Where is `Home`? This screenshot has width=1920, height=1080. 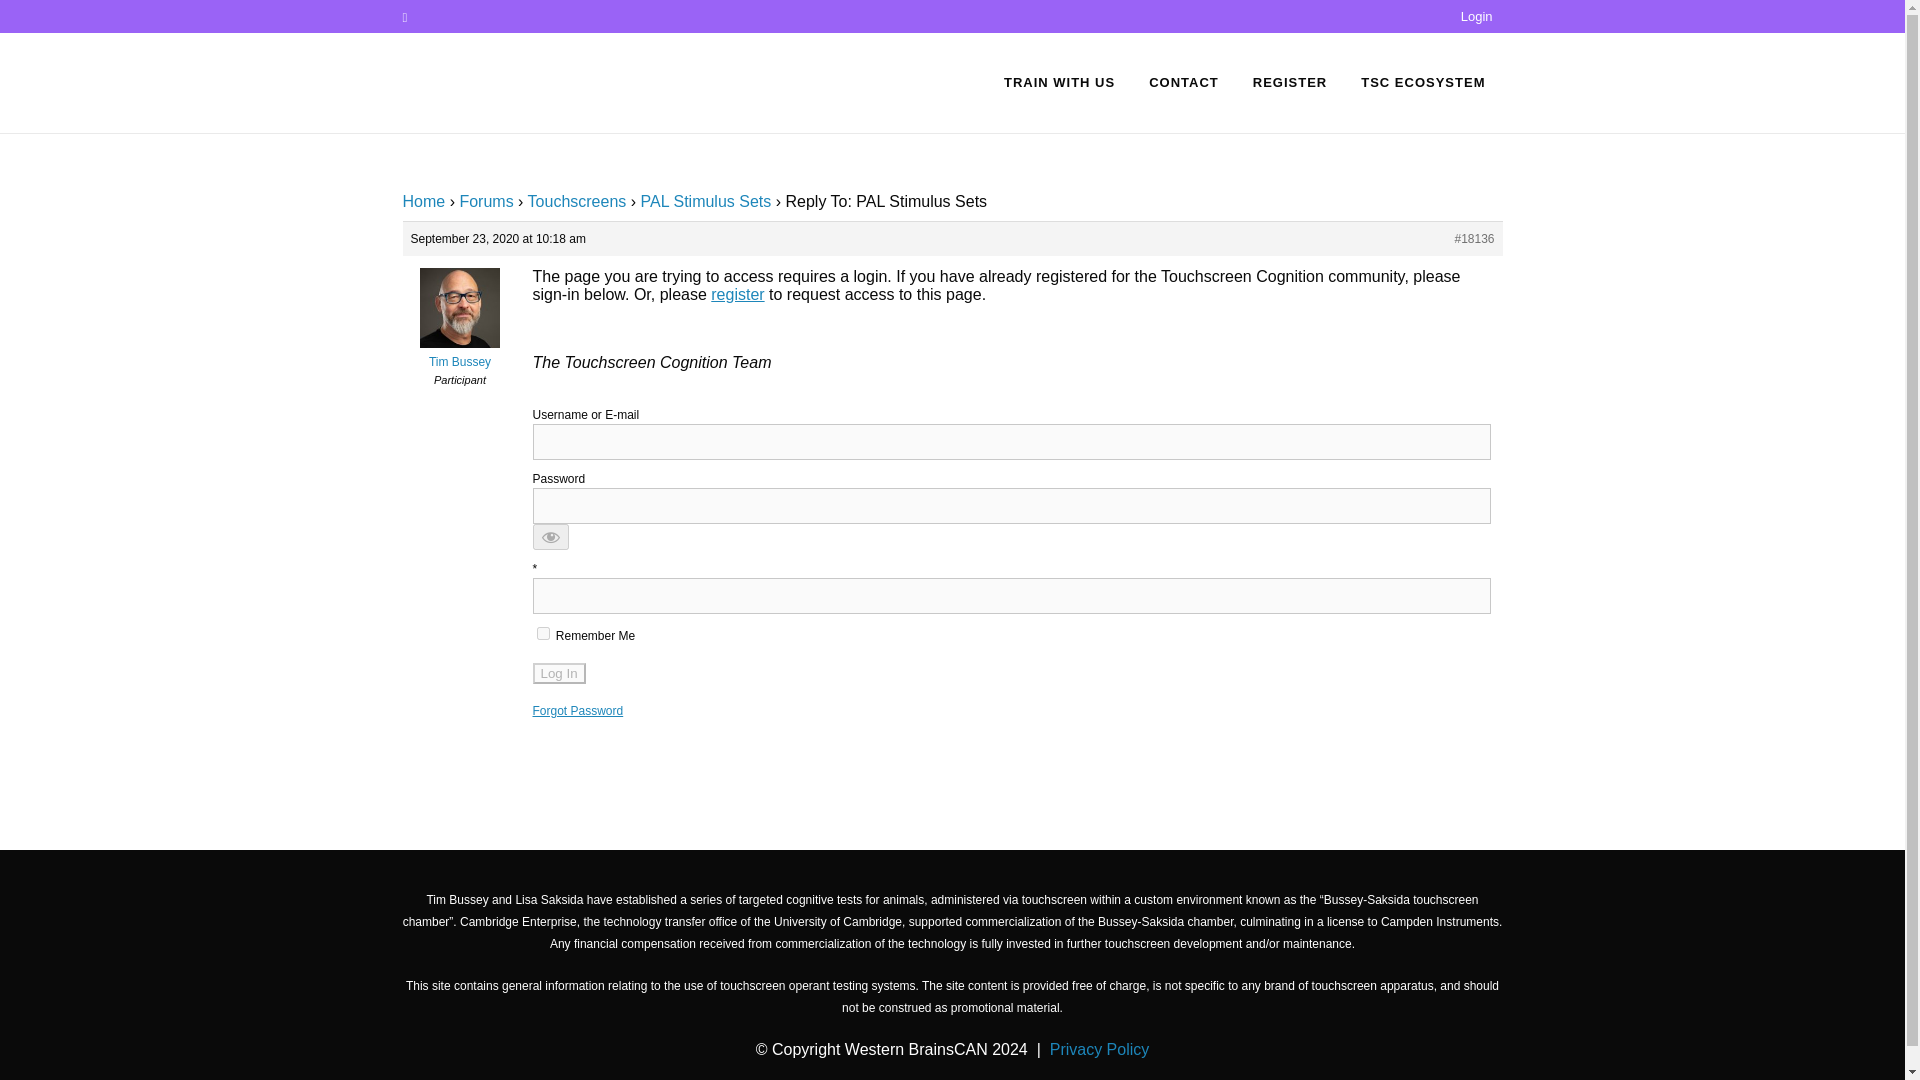
Home is located at coordinates (423, 201).